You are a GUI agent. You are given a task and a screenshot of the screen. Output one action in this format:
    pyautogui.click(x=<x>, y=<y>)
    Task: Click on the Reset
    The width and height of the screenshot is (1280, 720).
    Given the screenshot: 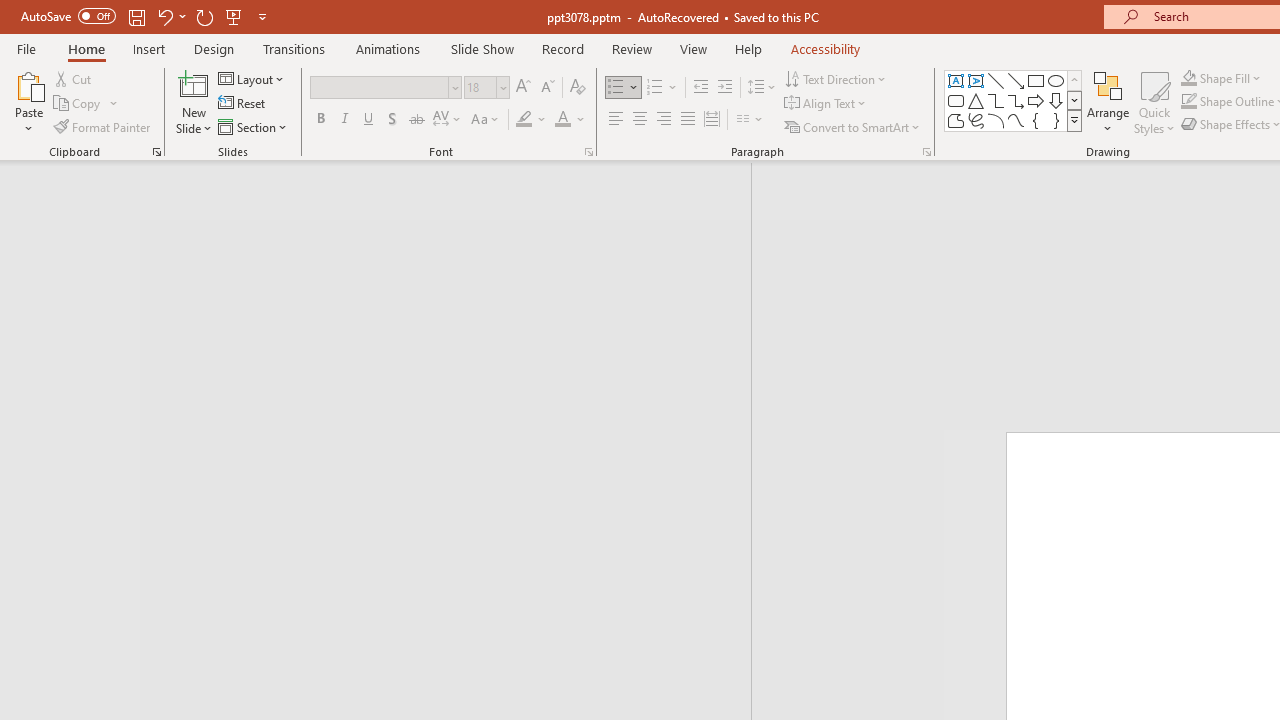 What is the action you would take?
    pyautogui.click(x=243, y=104)
    